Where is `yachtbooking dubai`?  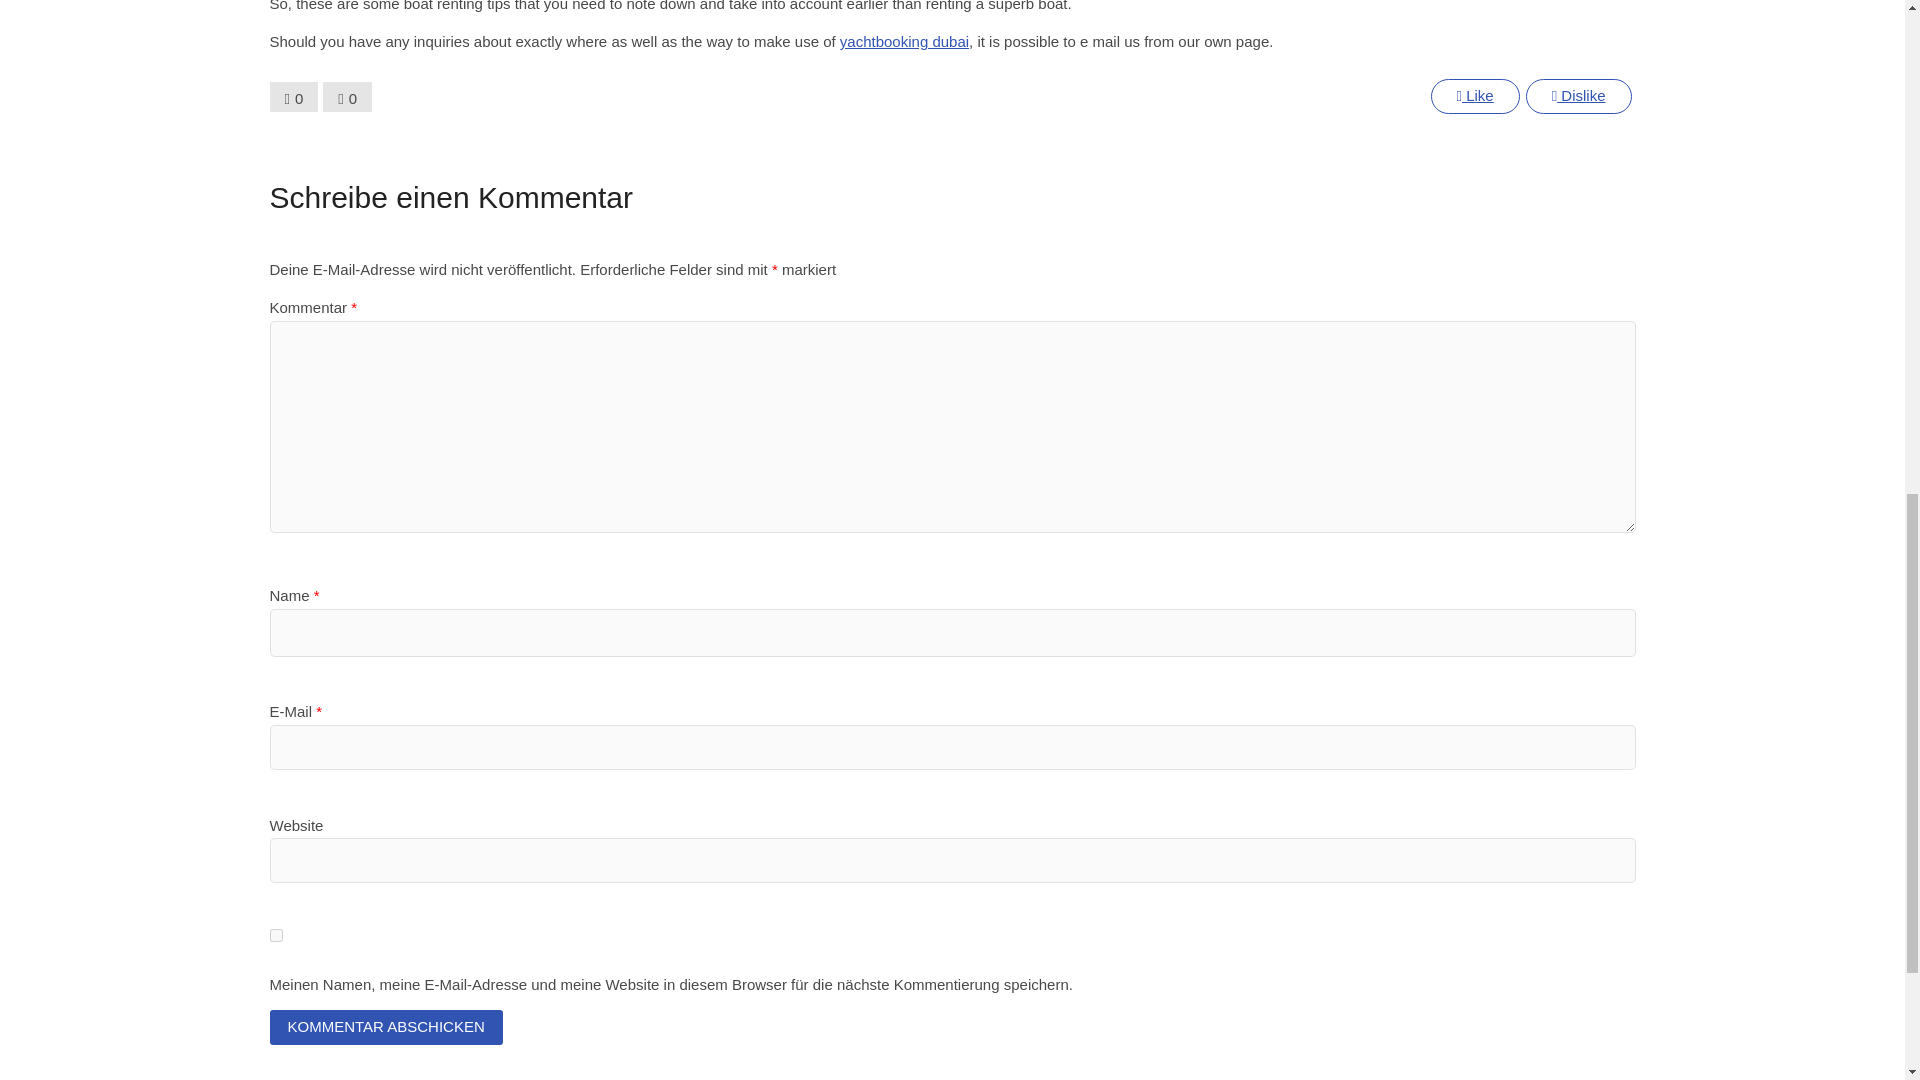 yachtbooking dubai is located at coordinates (904, 41).